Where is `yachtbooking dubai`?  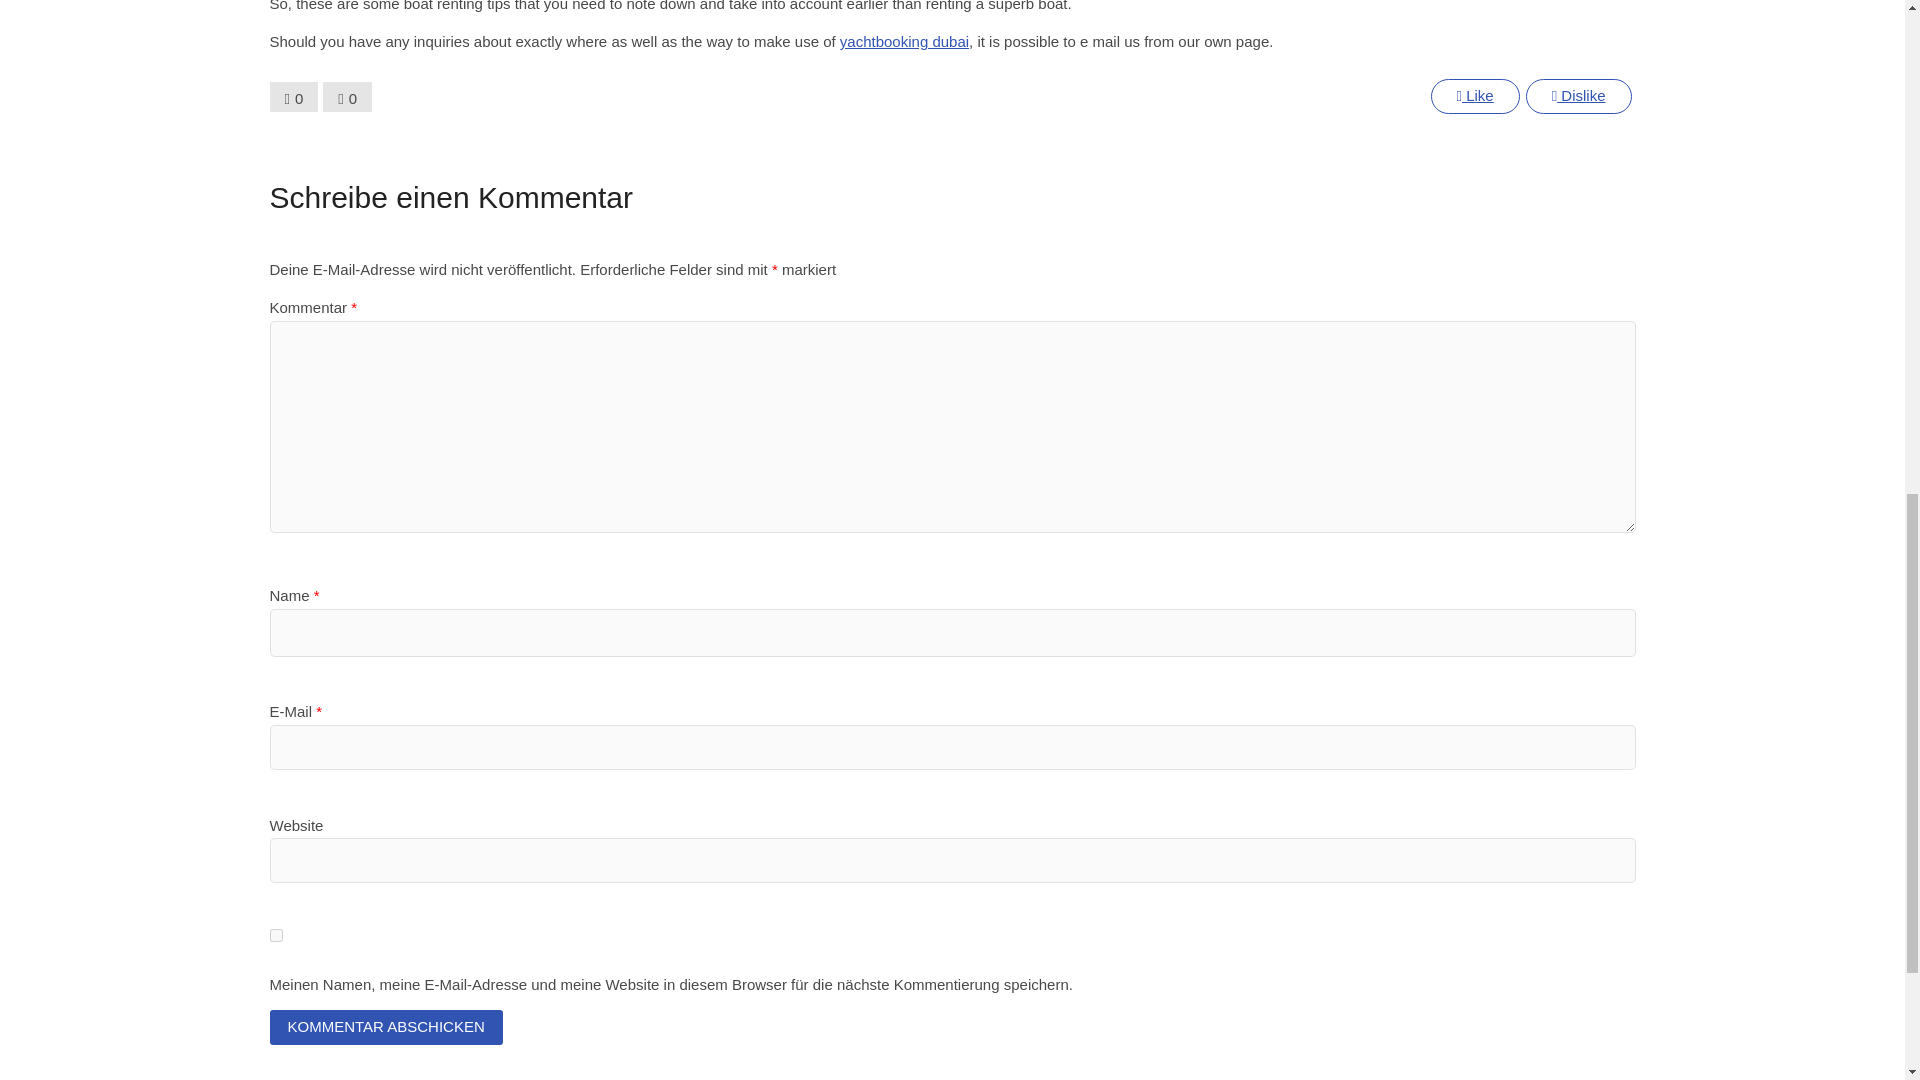 yachtbooking dubai is located at coordinates (904, 41).